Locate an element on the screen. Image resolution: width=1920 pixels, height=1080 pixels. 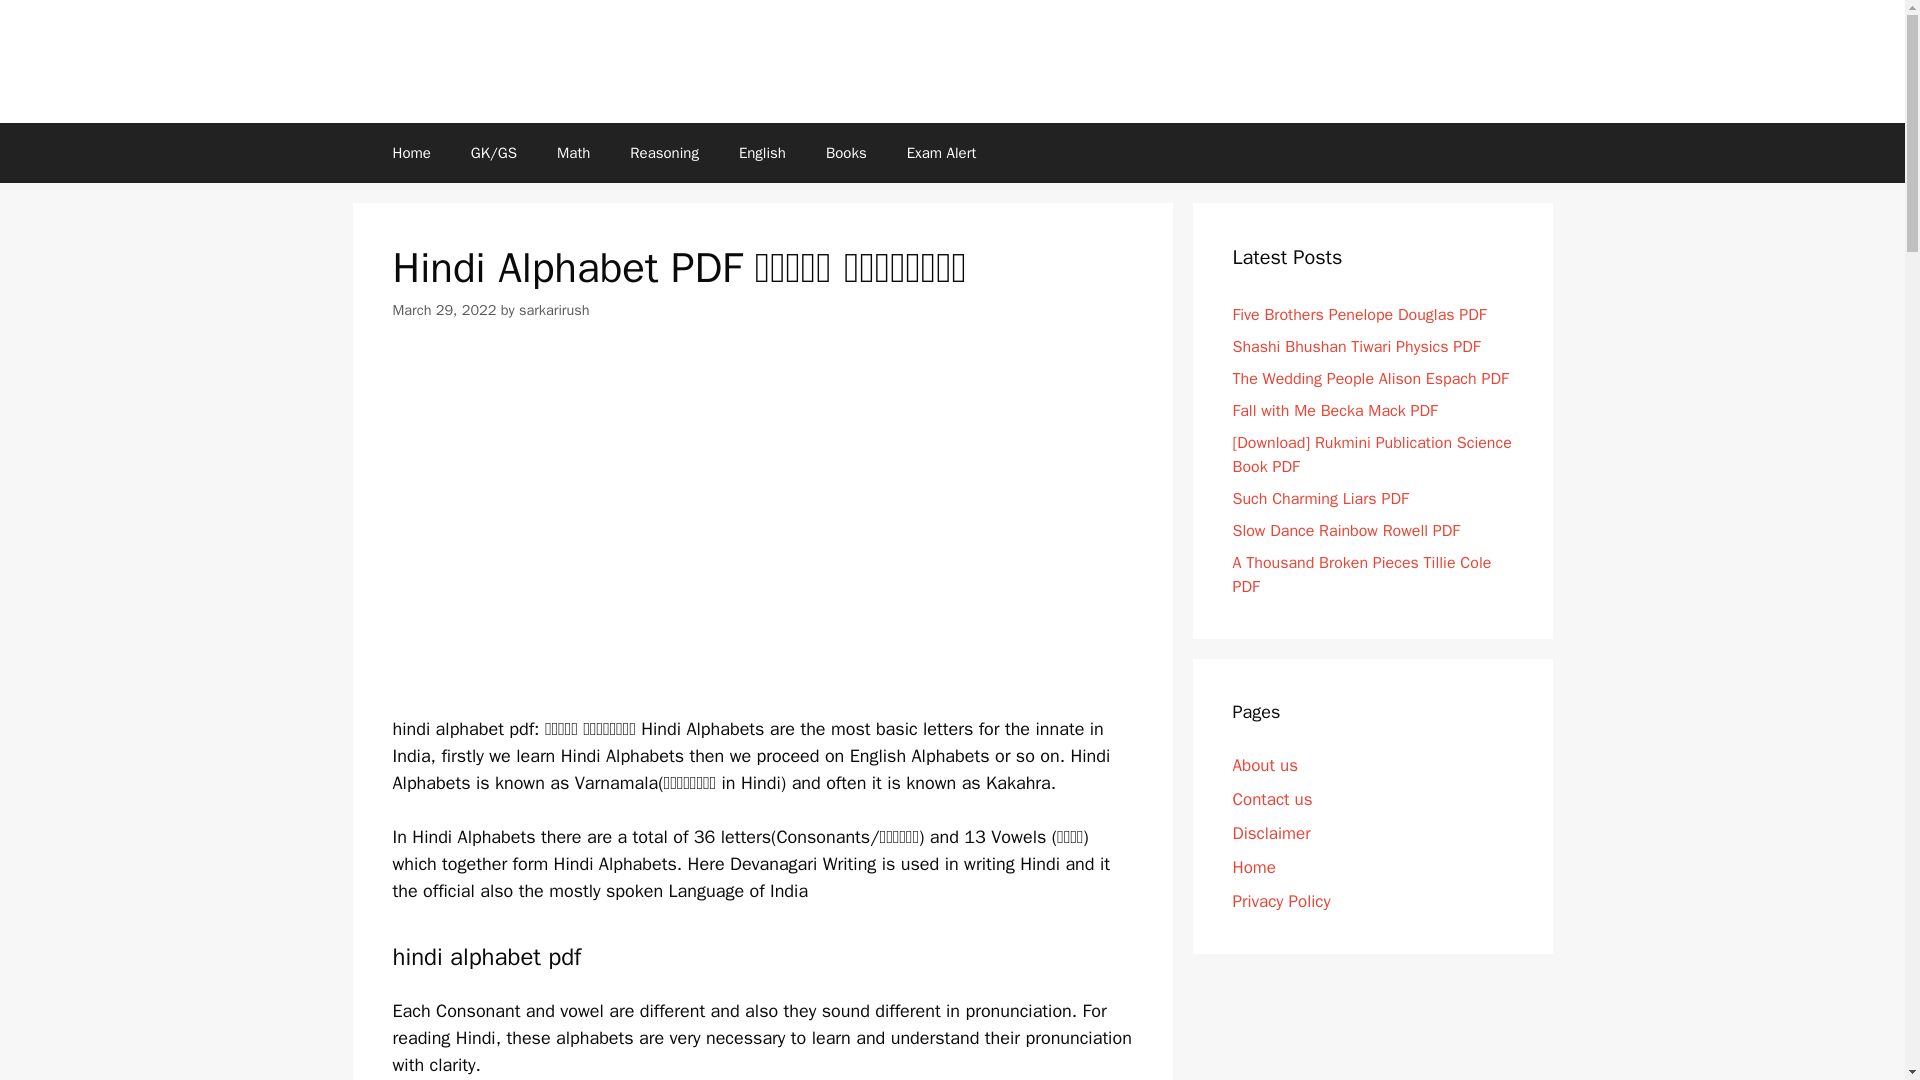
A Thousand Broken Pieces Tillie Cole PDF is located at coordinates (1362, 574).